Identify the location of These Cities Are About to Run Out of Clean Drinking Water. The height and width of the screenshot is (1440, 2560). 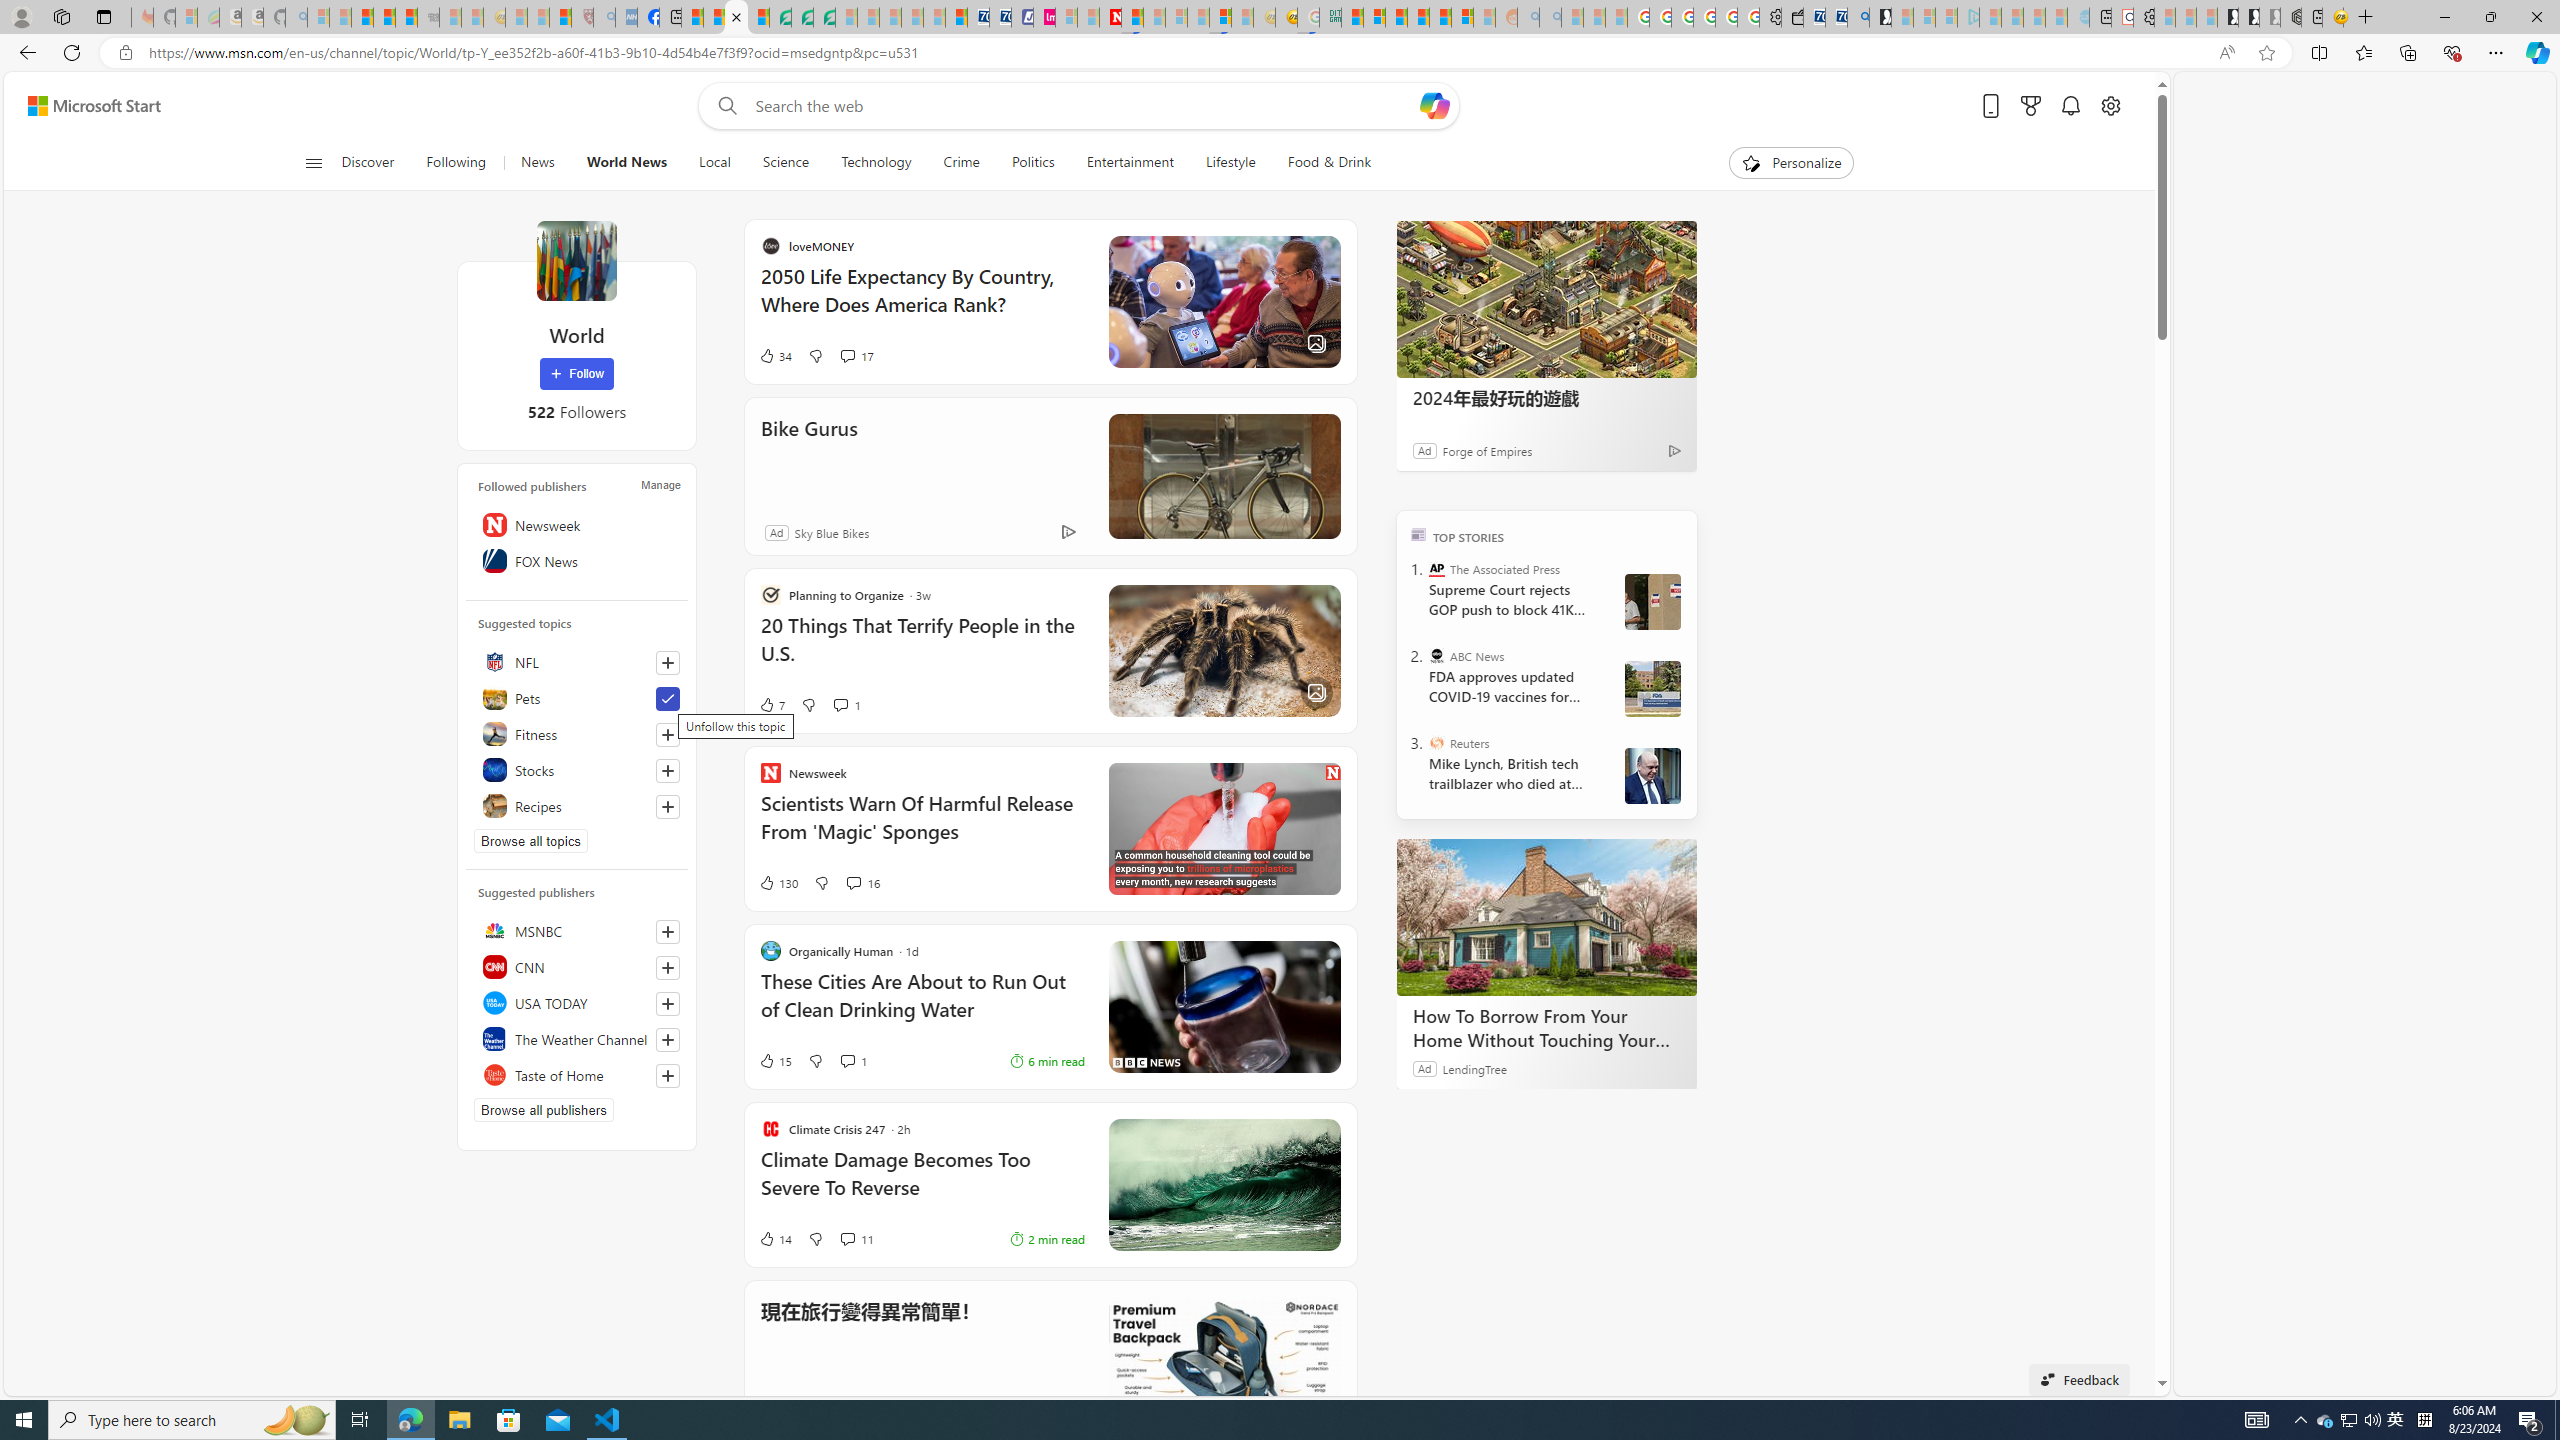
(1114, 1006).